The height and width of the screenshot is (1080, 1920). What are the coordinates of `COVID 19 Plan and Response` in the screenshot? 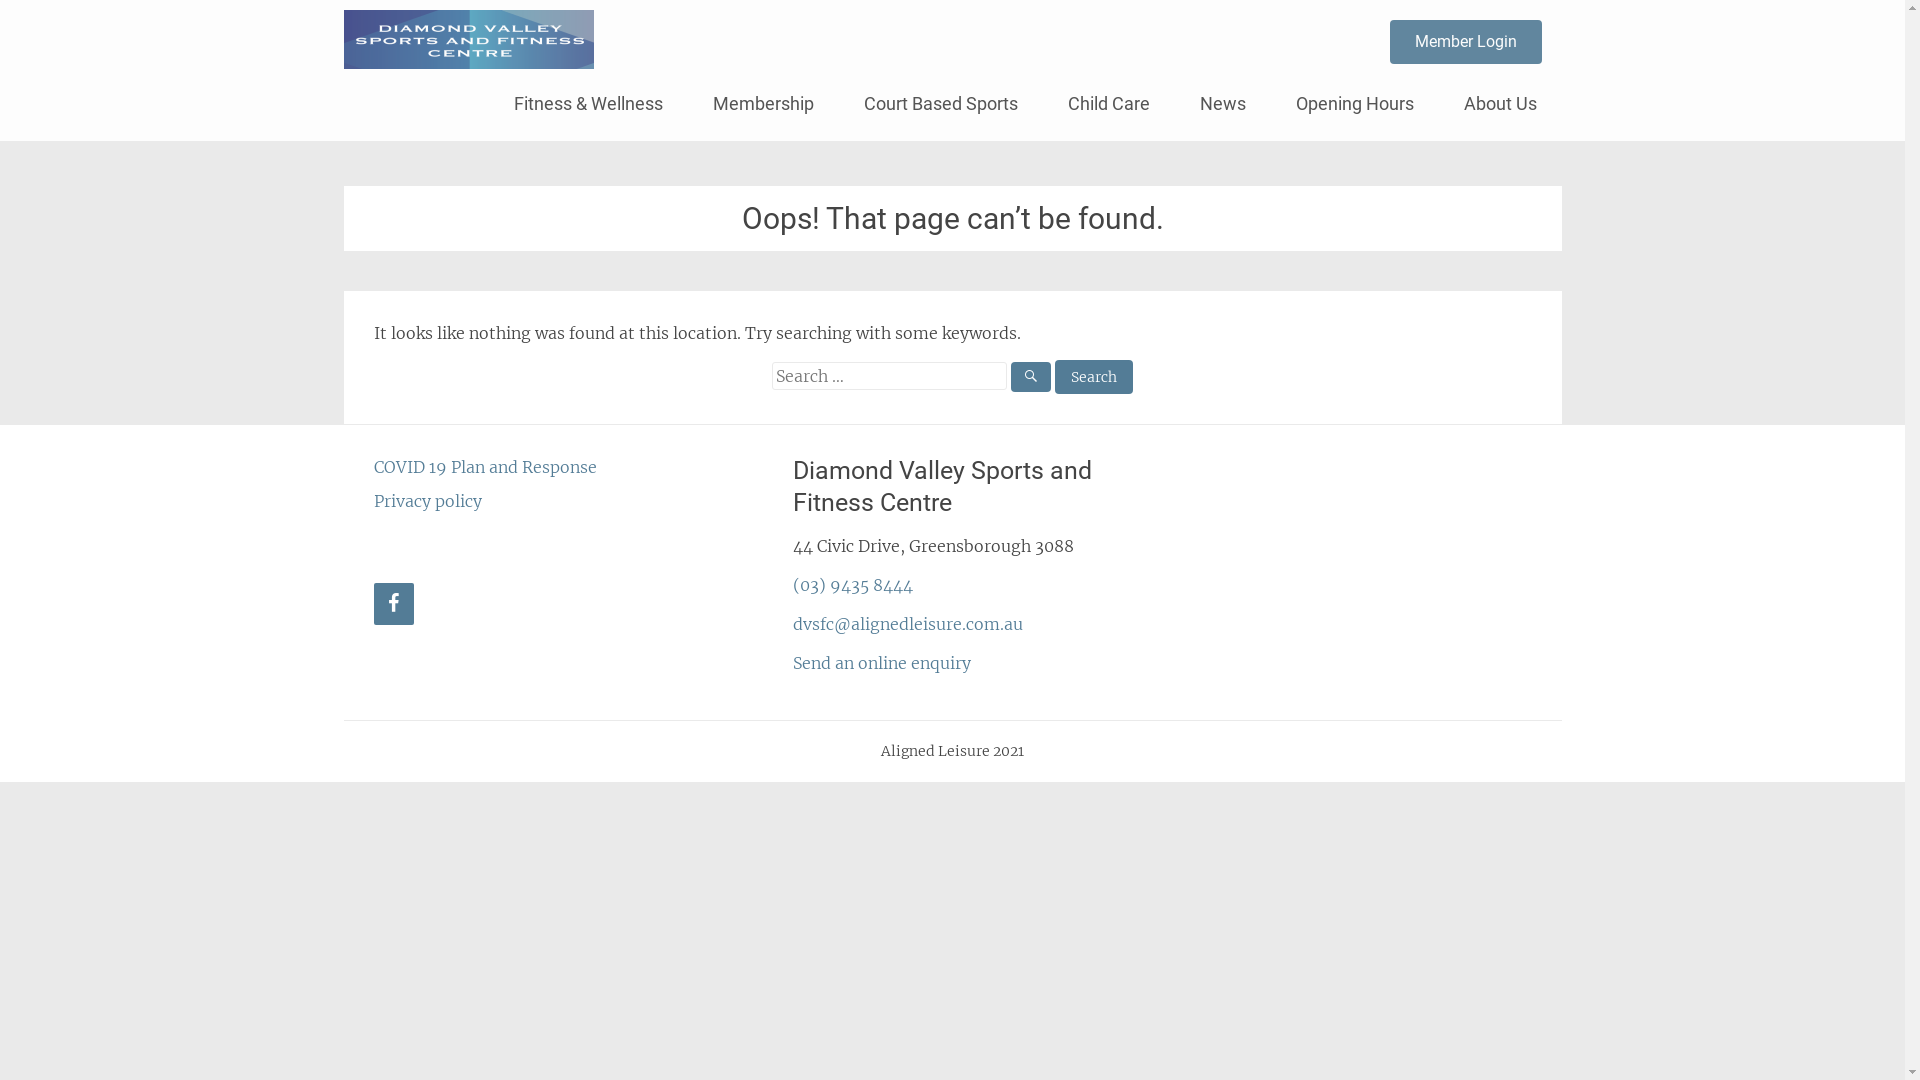 It's located at (486, 467).